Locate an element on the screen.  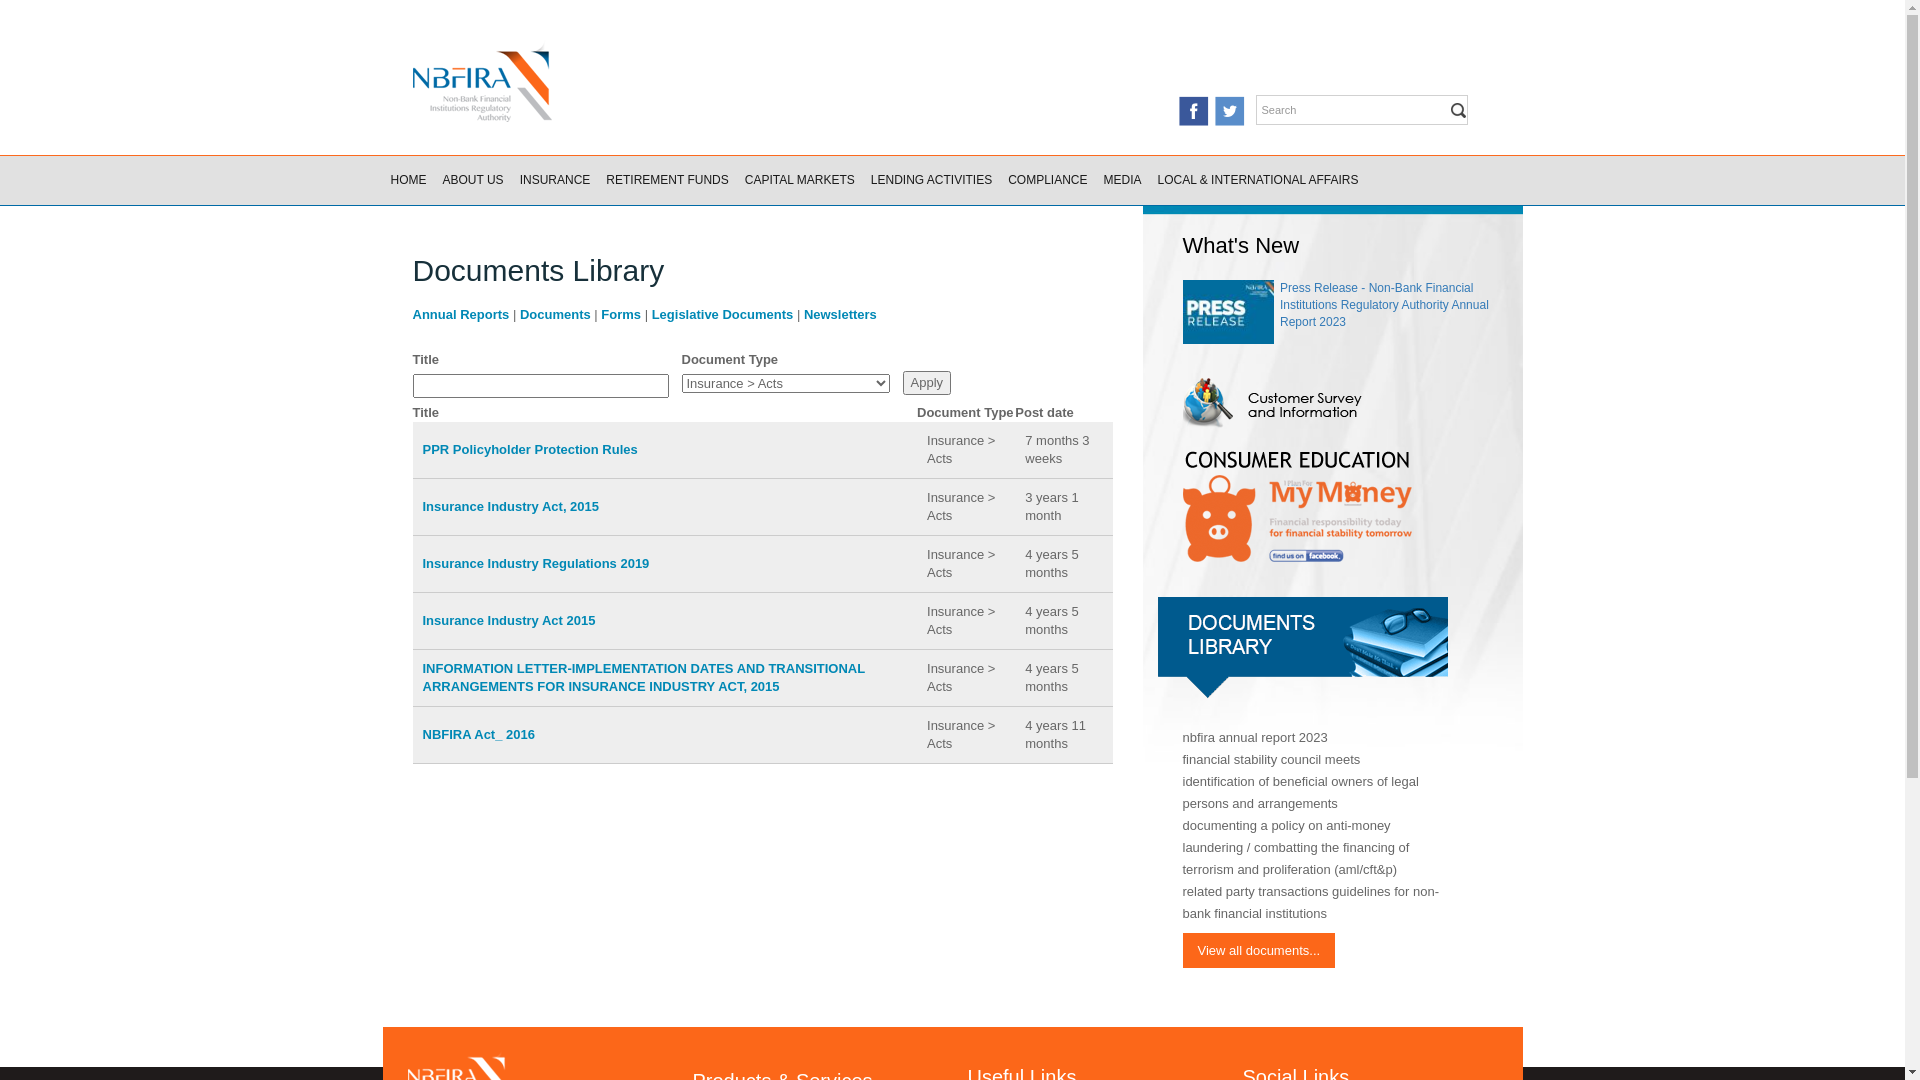
LOCAL & INTERNATIONAL AFFAIRS is located at coordinates (1258, 180).